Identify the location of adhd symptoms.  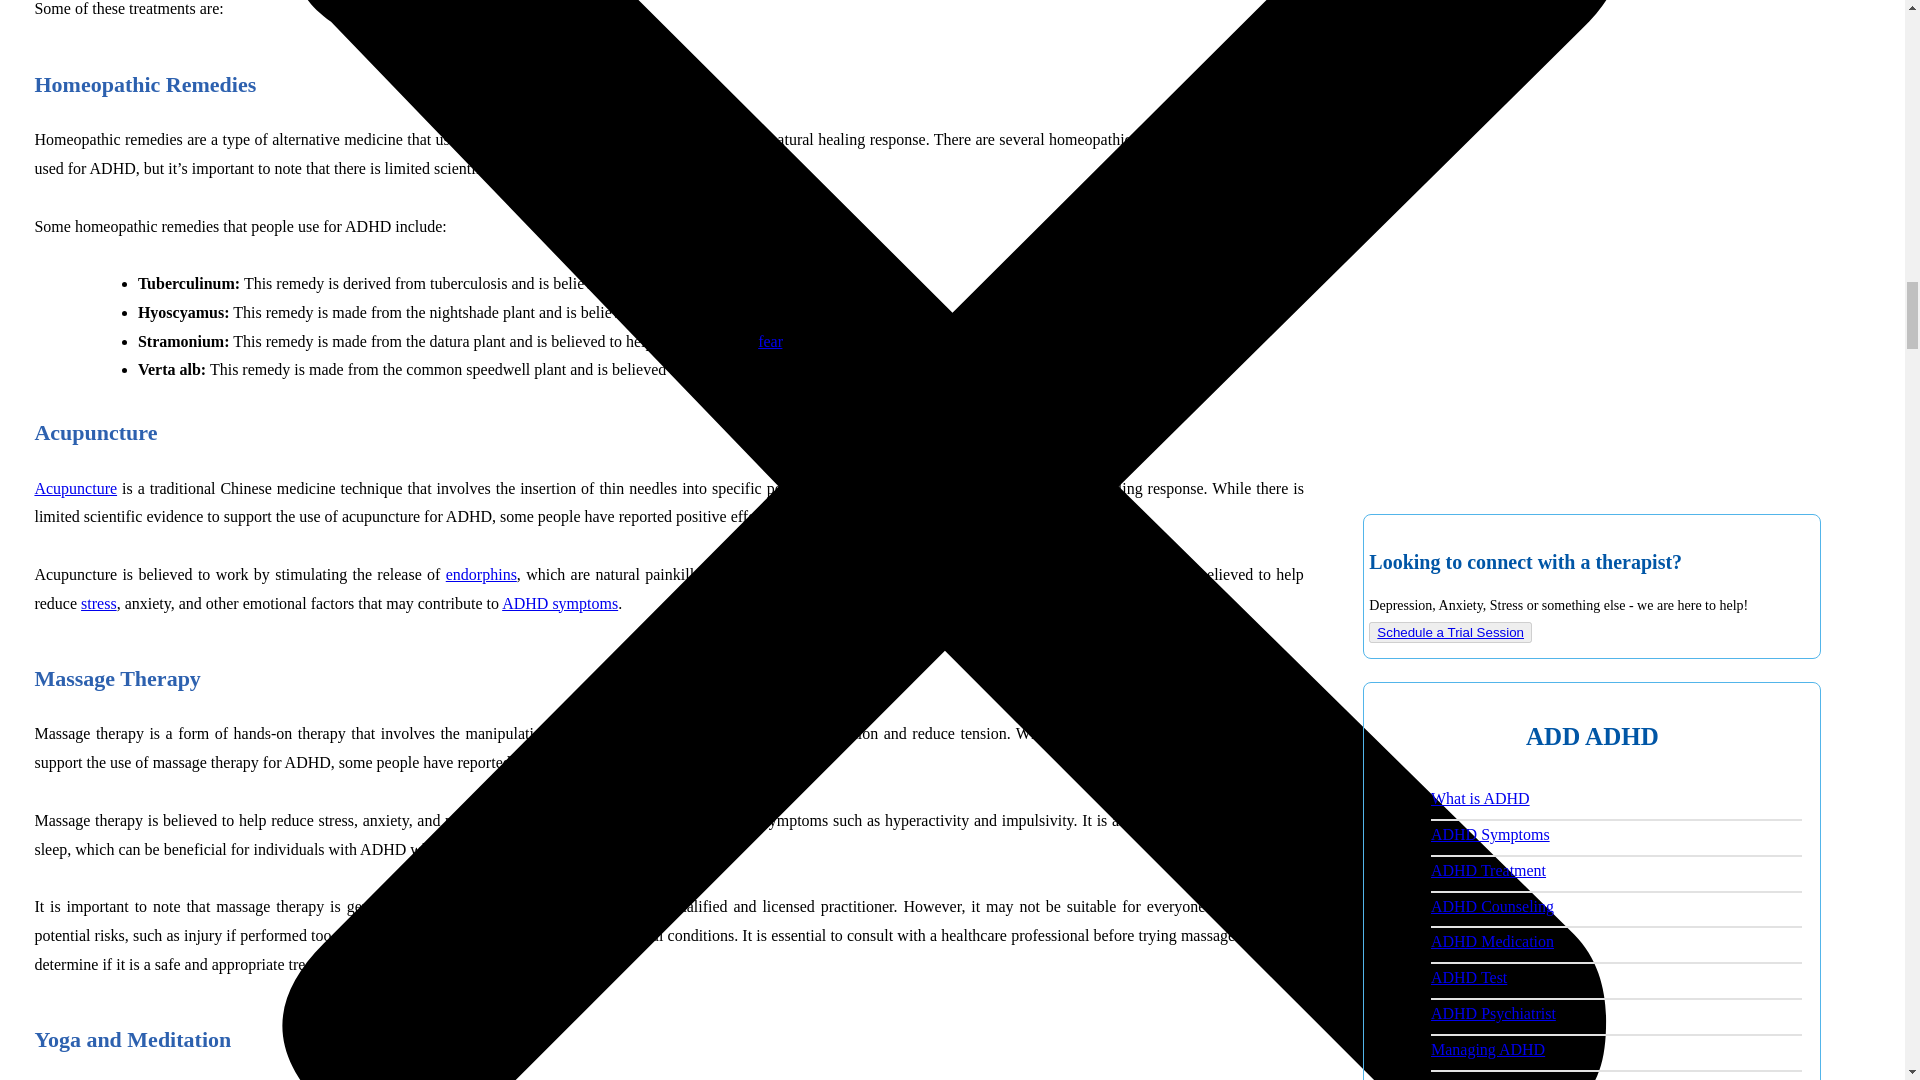
(560, 604).